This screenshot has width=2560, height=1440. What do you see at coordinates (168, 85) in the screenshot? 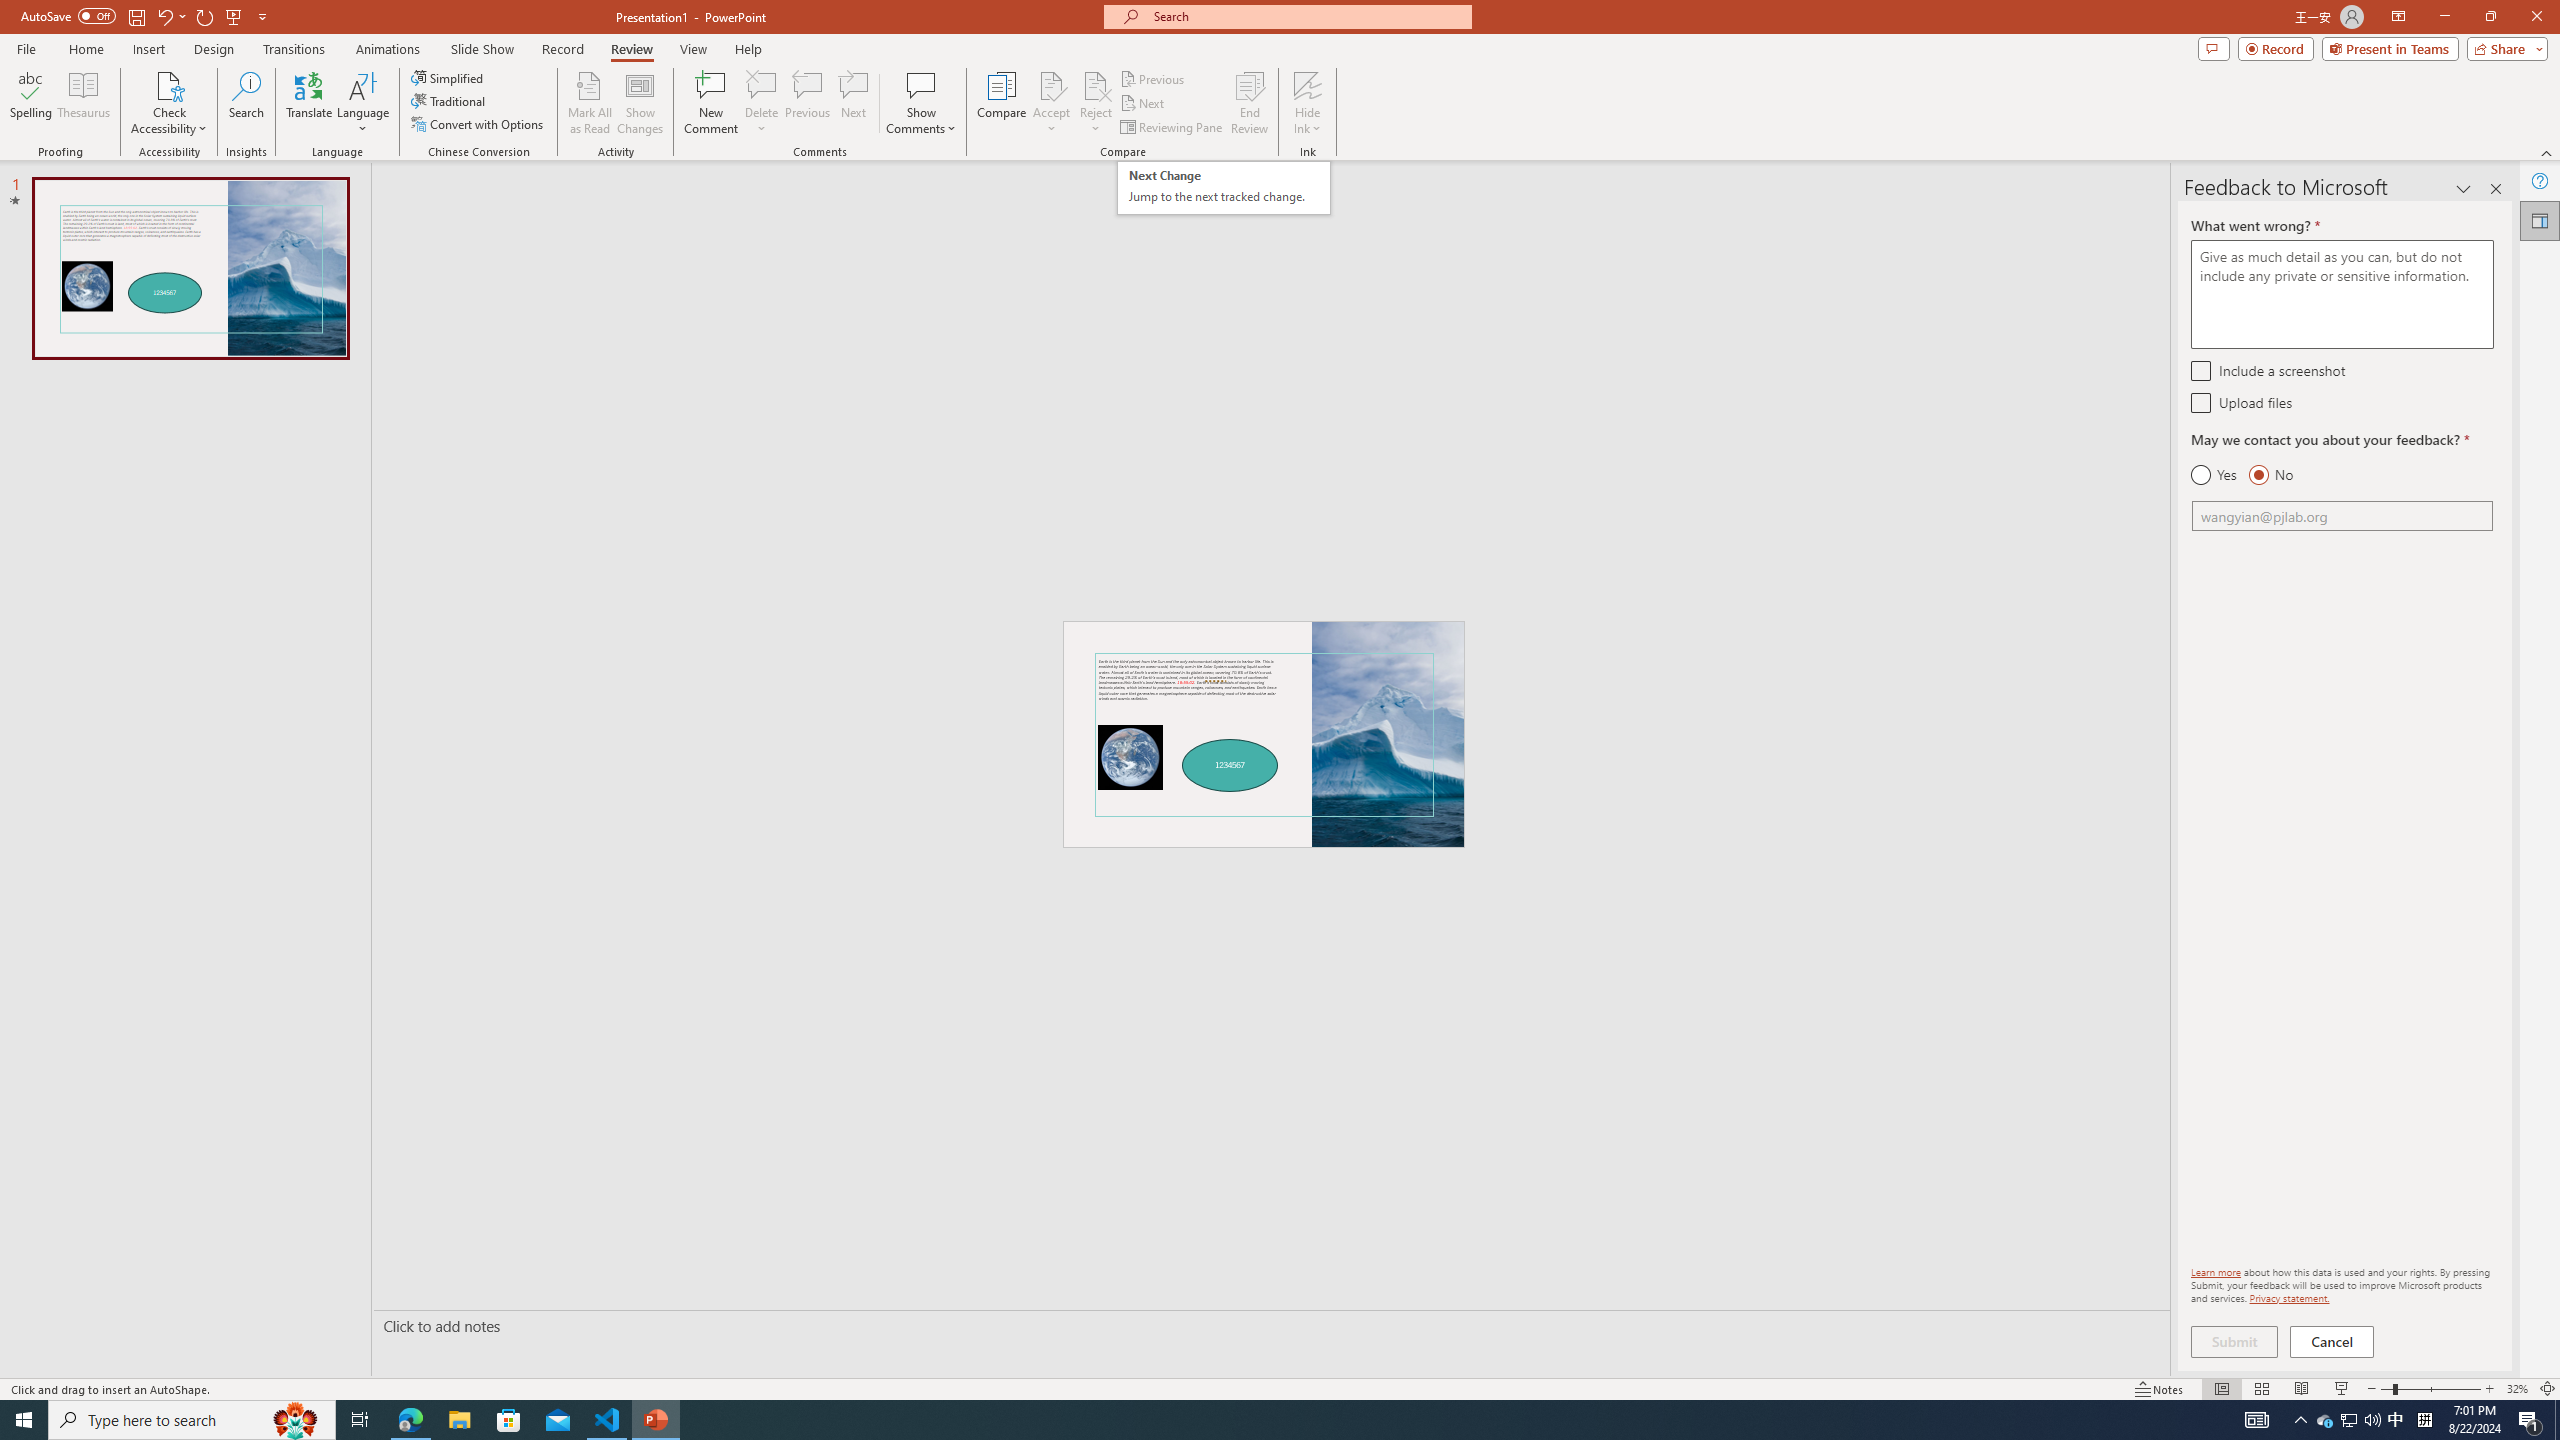
I see `Check Accessibility` at bounding box center [168, 85].